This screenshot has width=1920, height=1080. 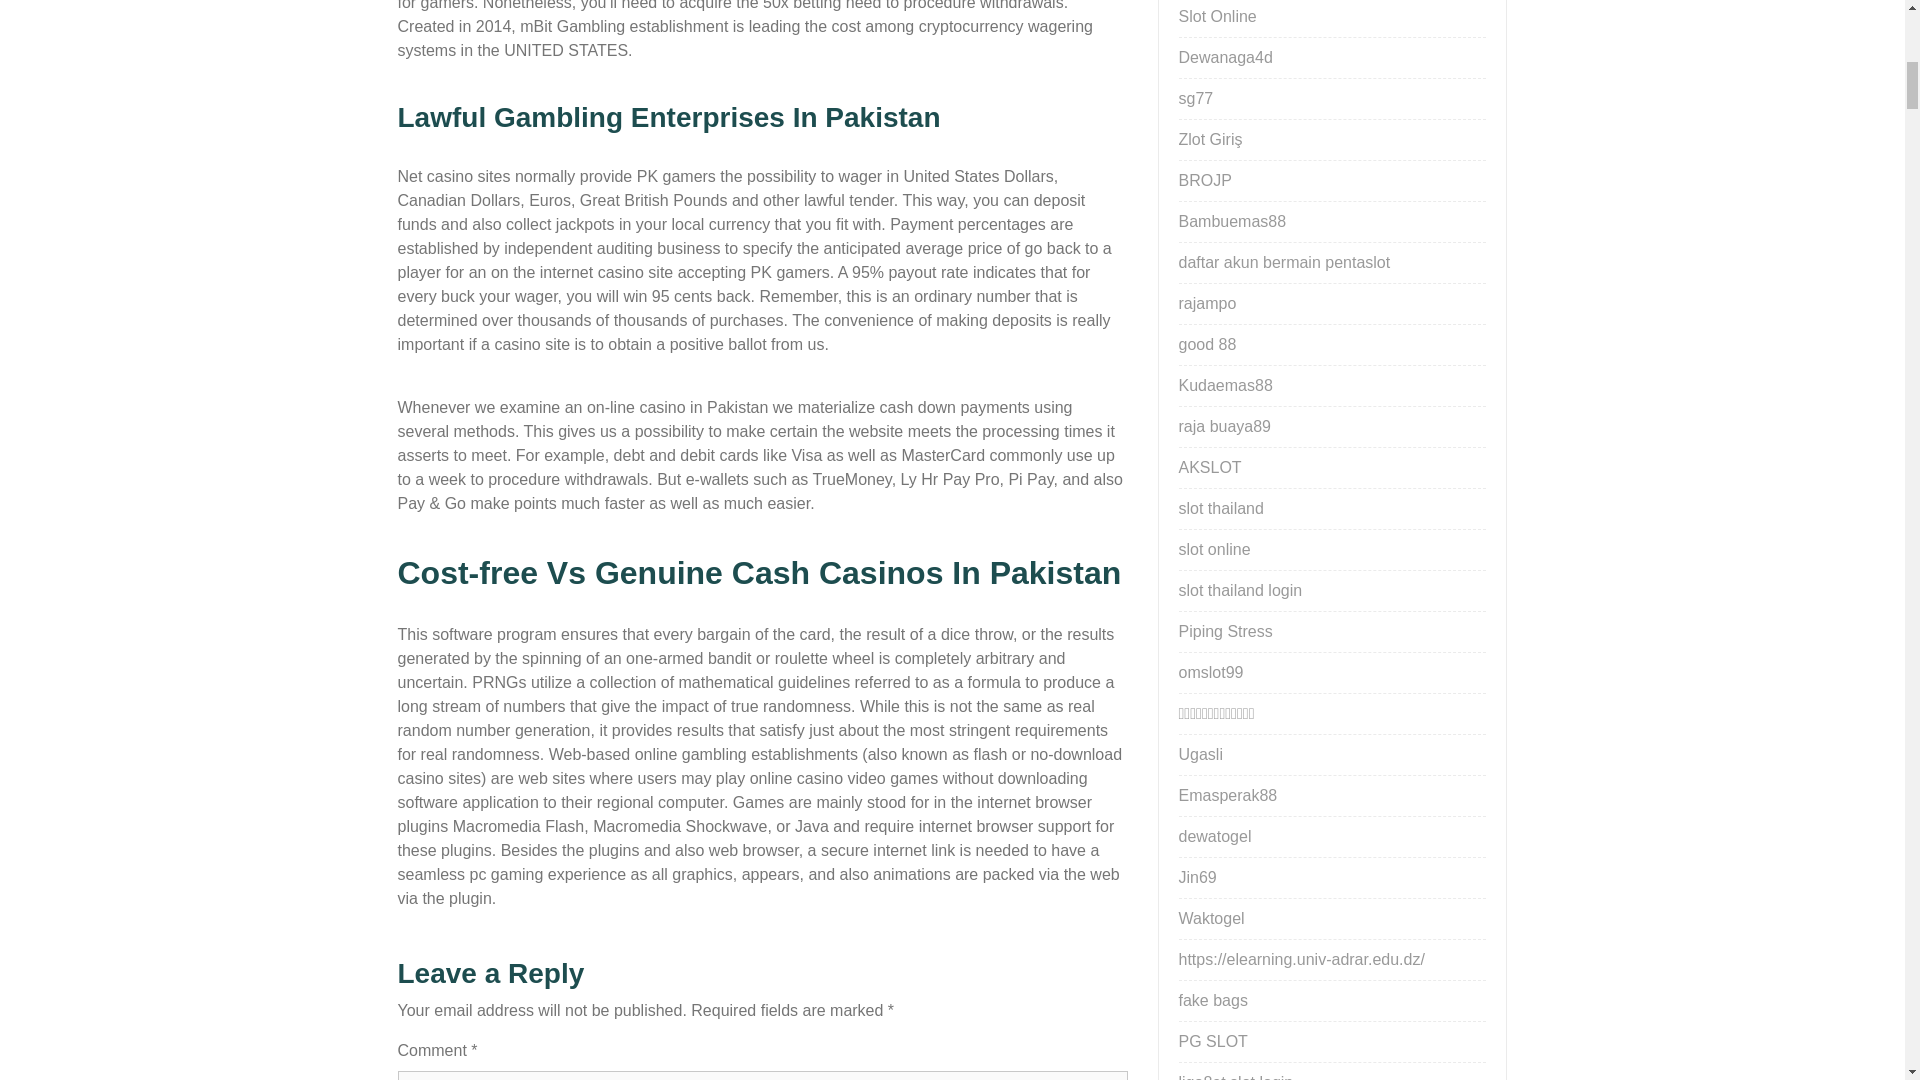 I want to click on Ugasli, so click(x=1200, y=754).